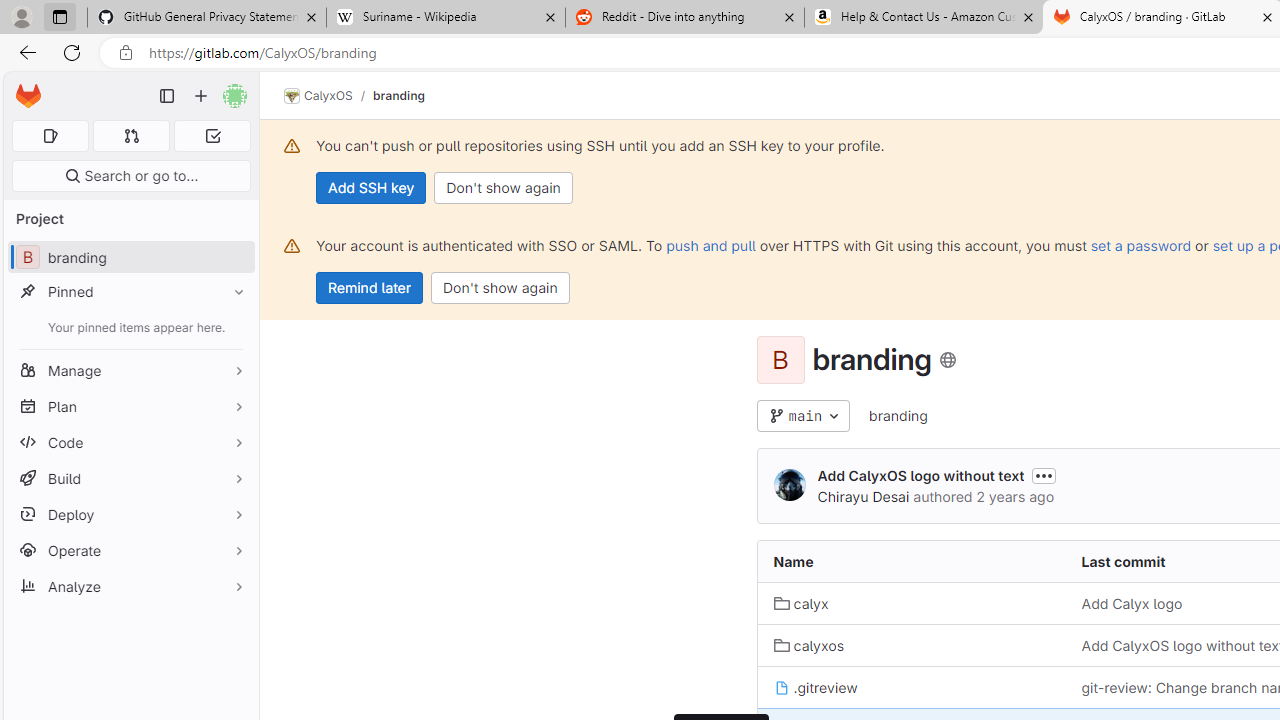  I want to click on Build, so click(130, 478).